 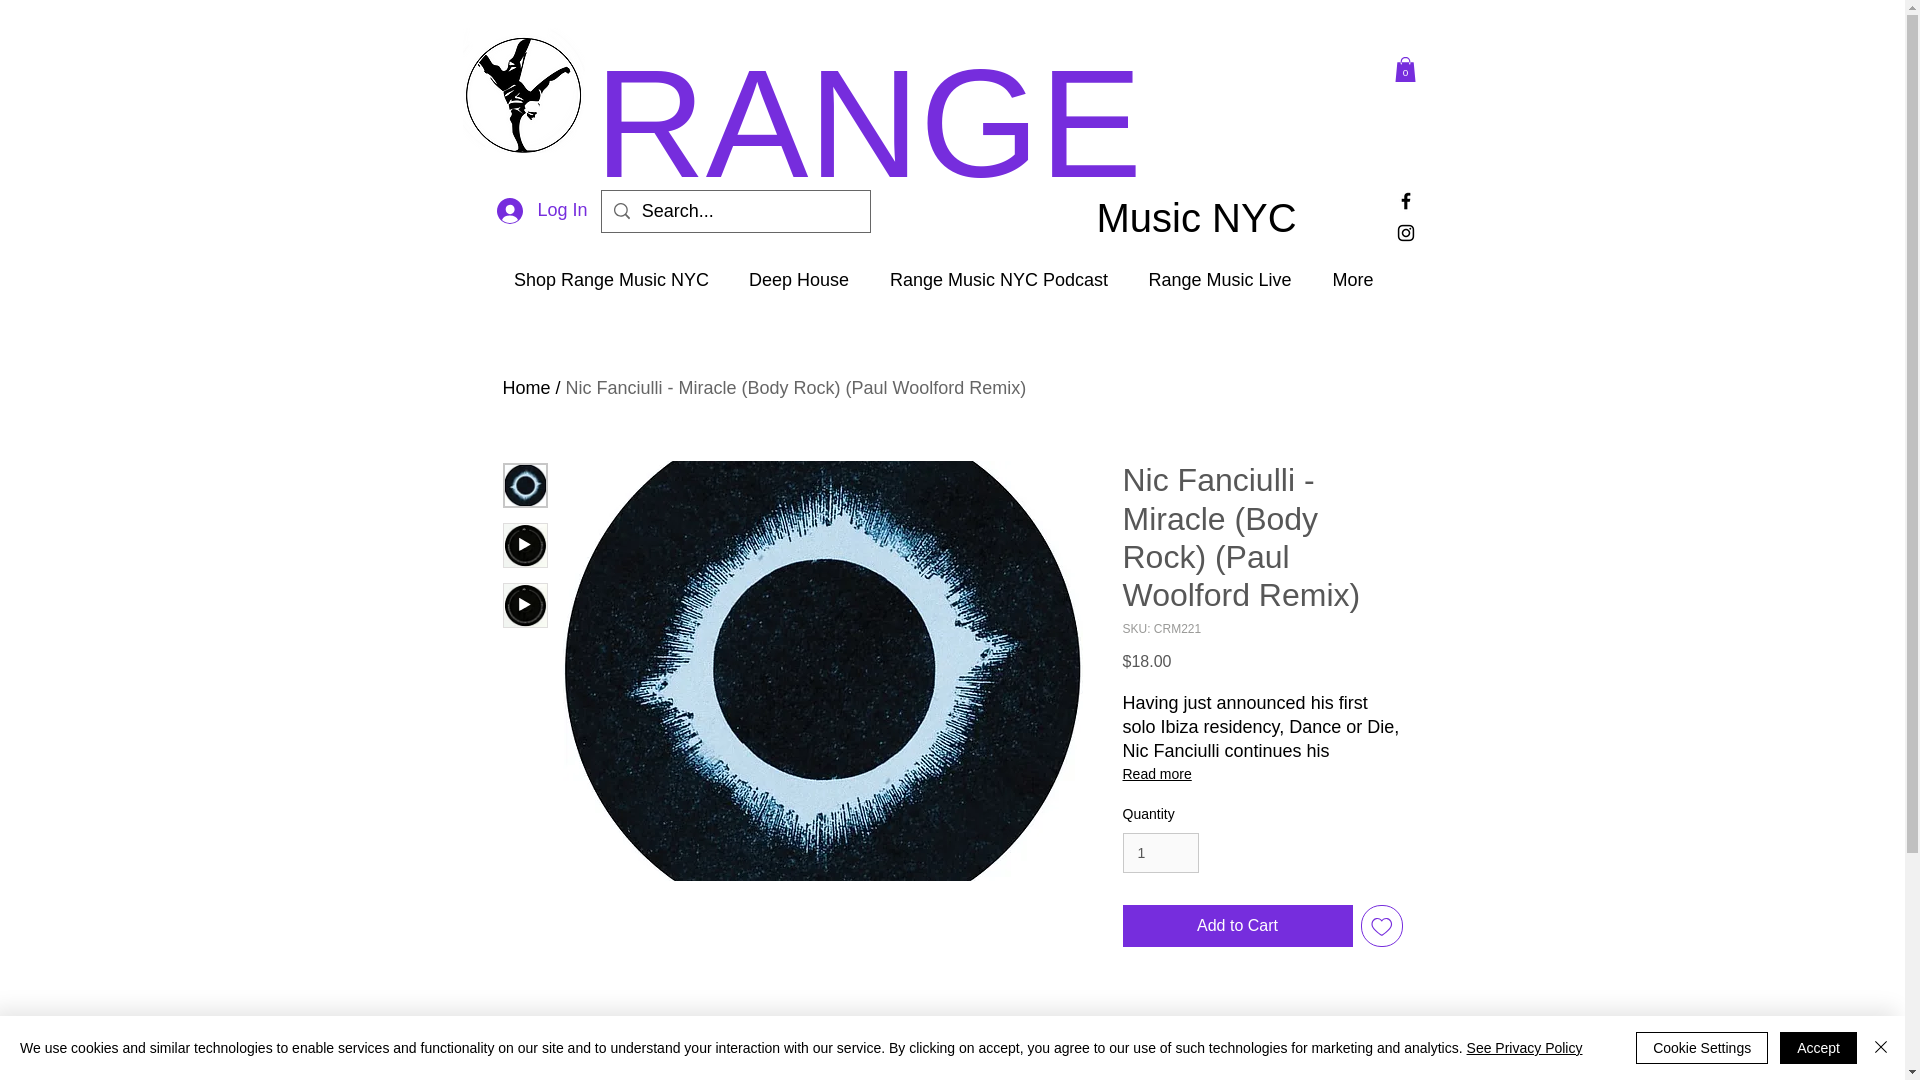 What do you see at coordinates (798, 280) in the screenshot?
I see `Deep House` at bounding box center [798, 280].